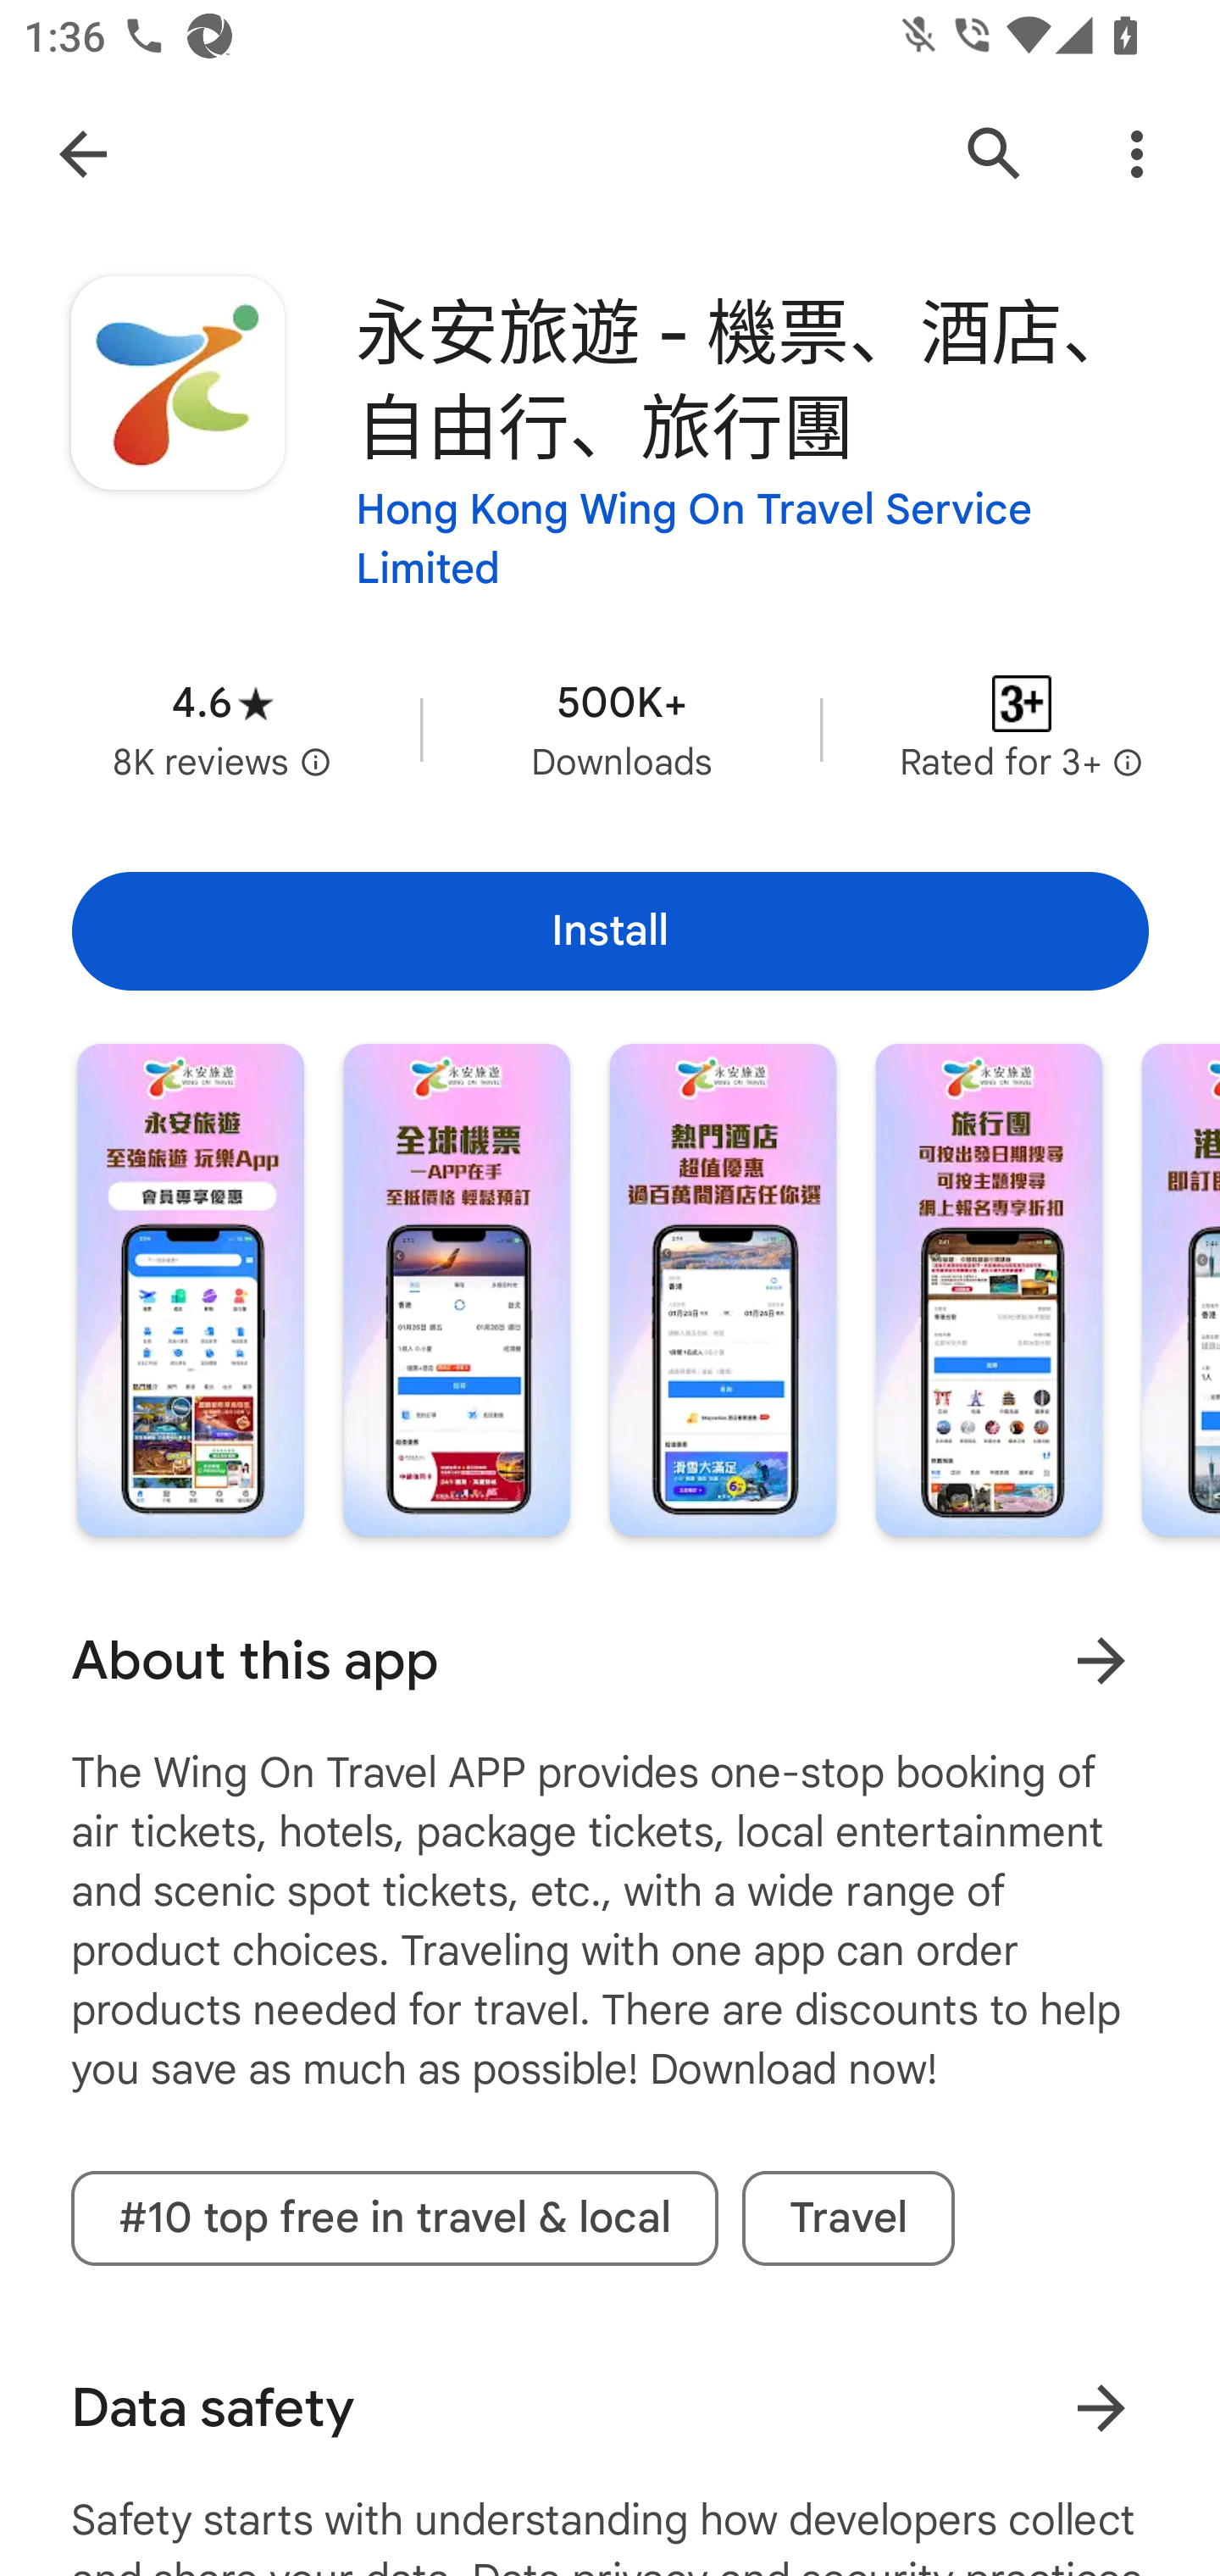 The width and height of the screenshot is (1220, 2576). I want to click on Screenshot "2" of "8", so click(456, 1289).